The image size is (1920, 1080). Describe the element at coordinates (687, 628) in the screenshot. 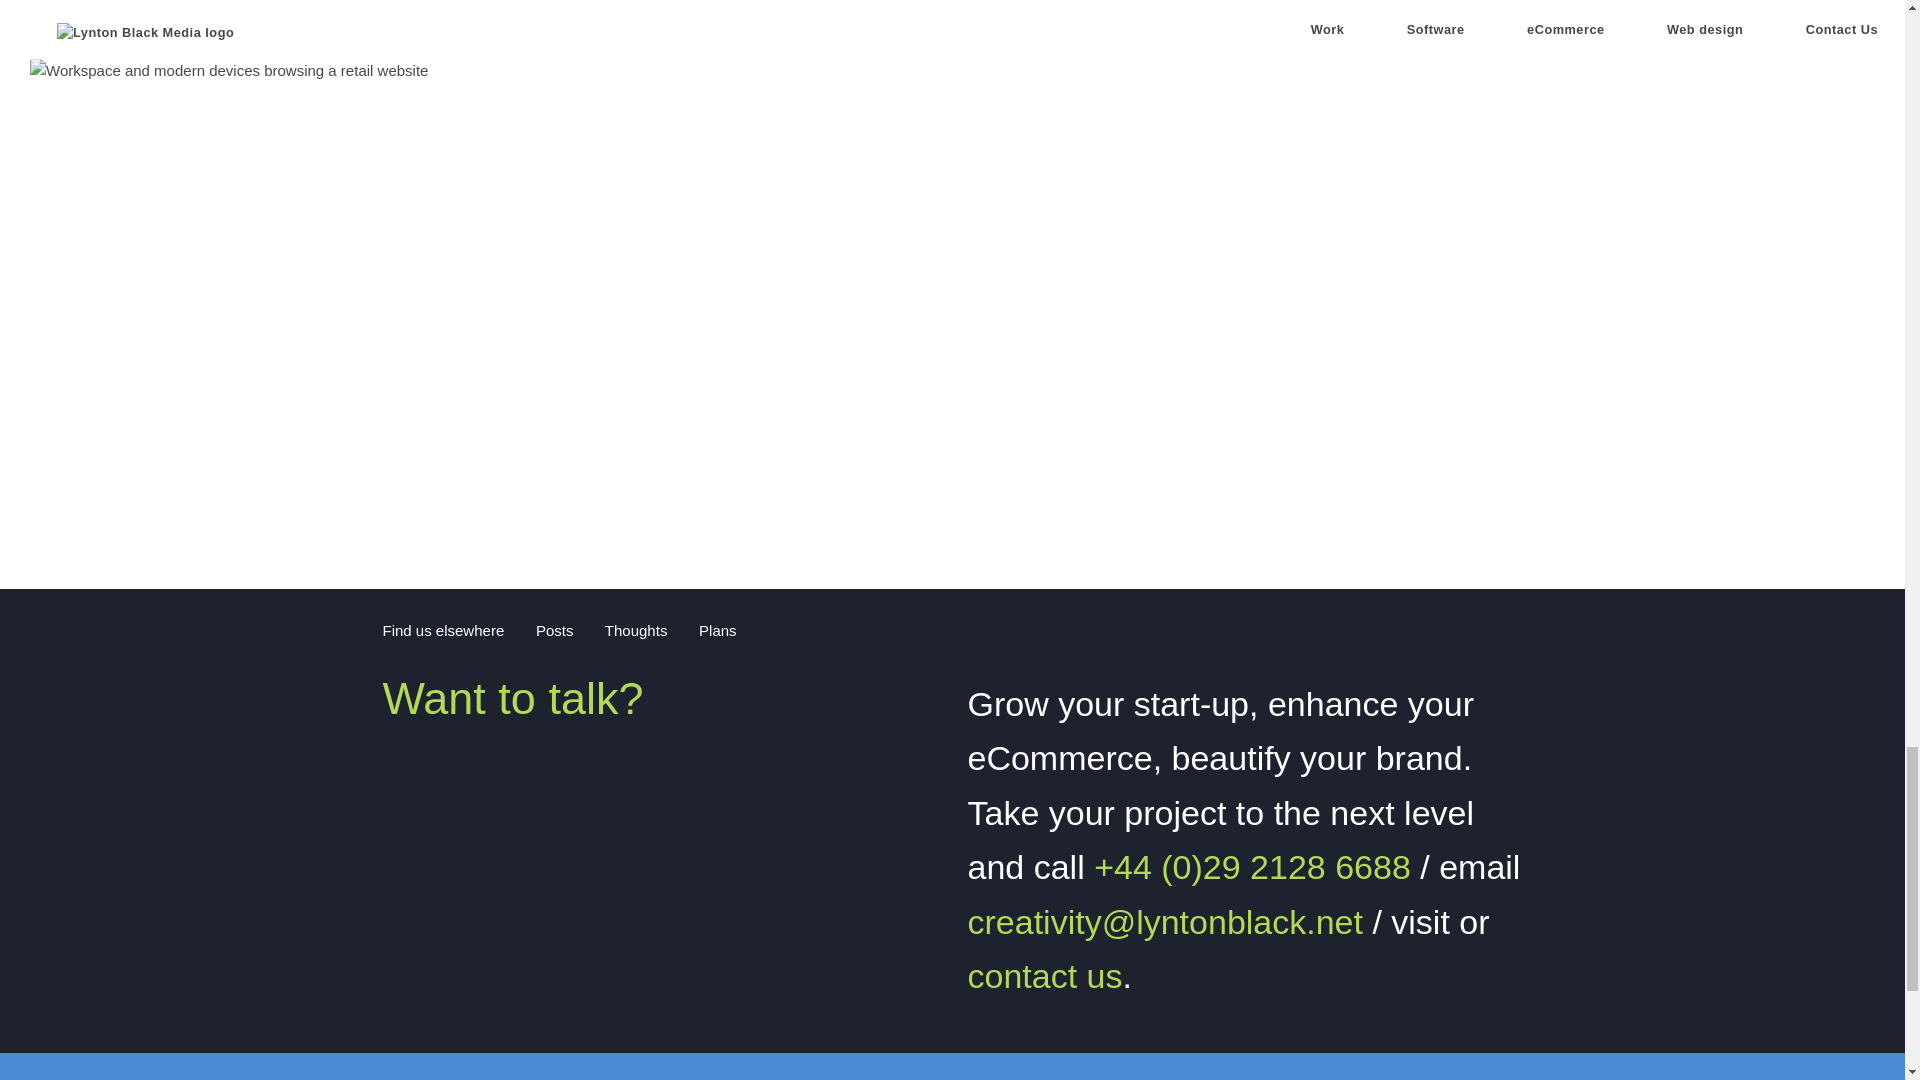

I see `View our plans on tumblr` at that location.